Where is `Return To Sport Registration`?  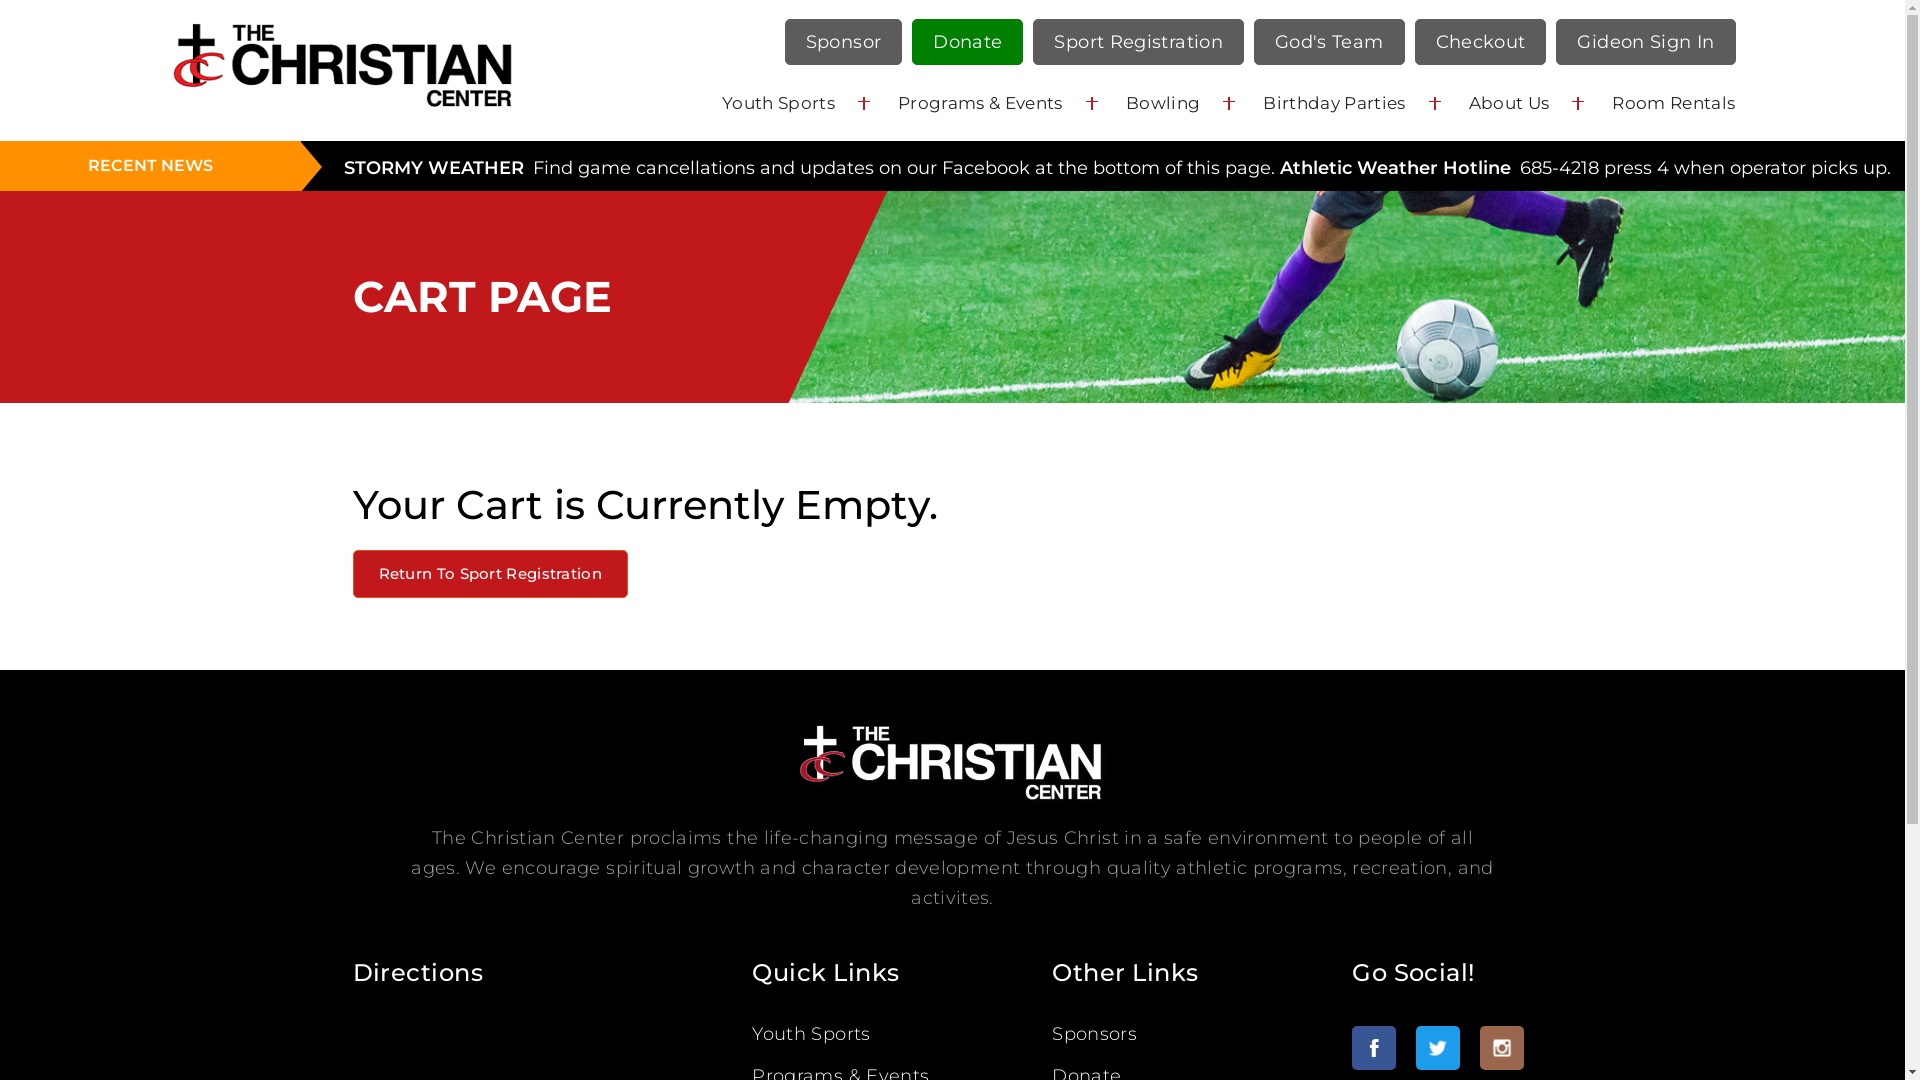
Return To Sport Registration is located at coordinates (490, 574).